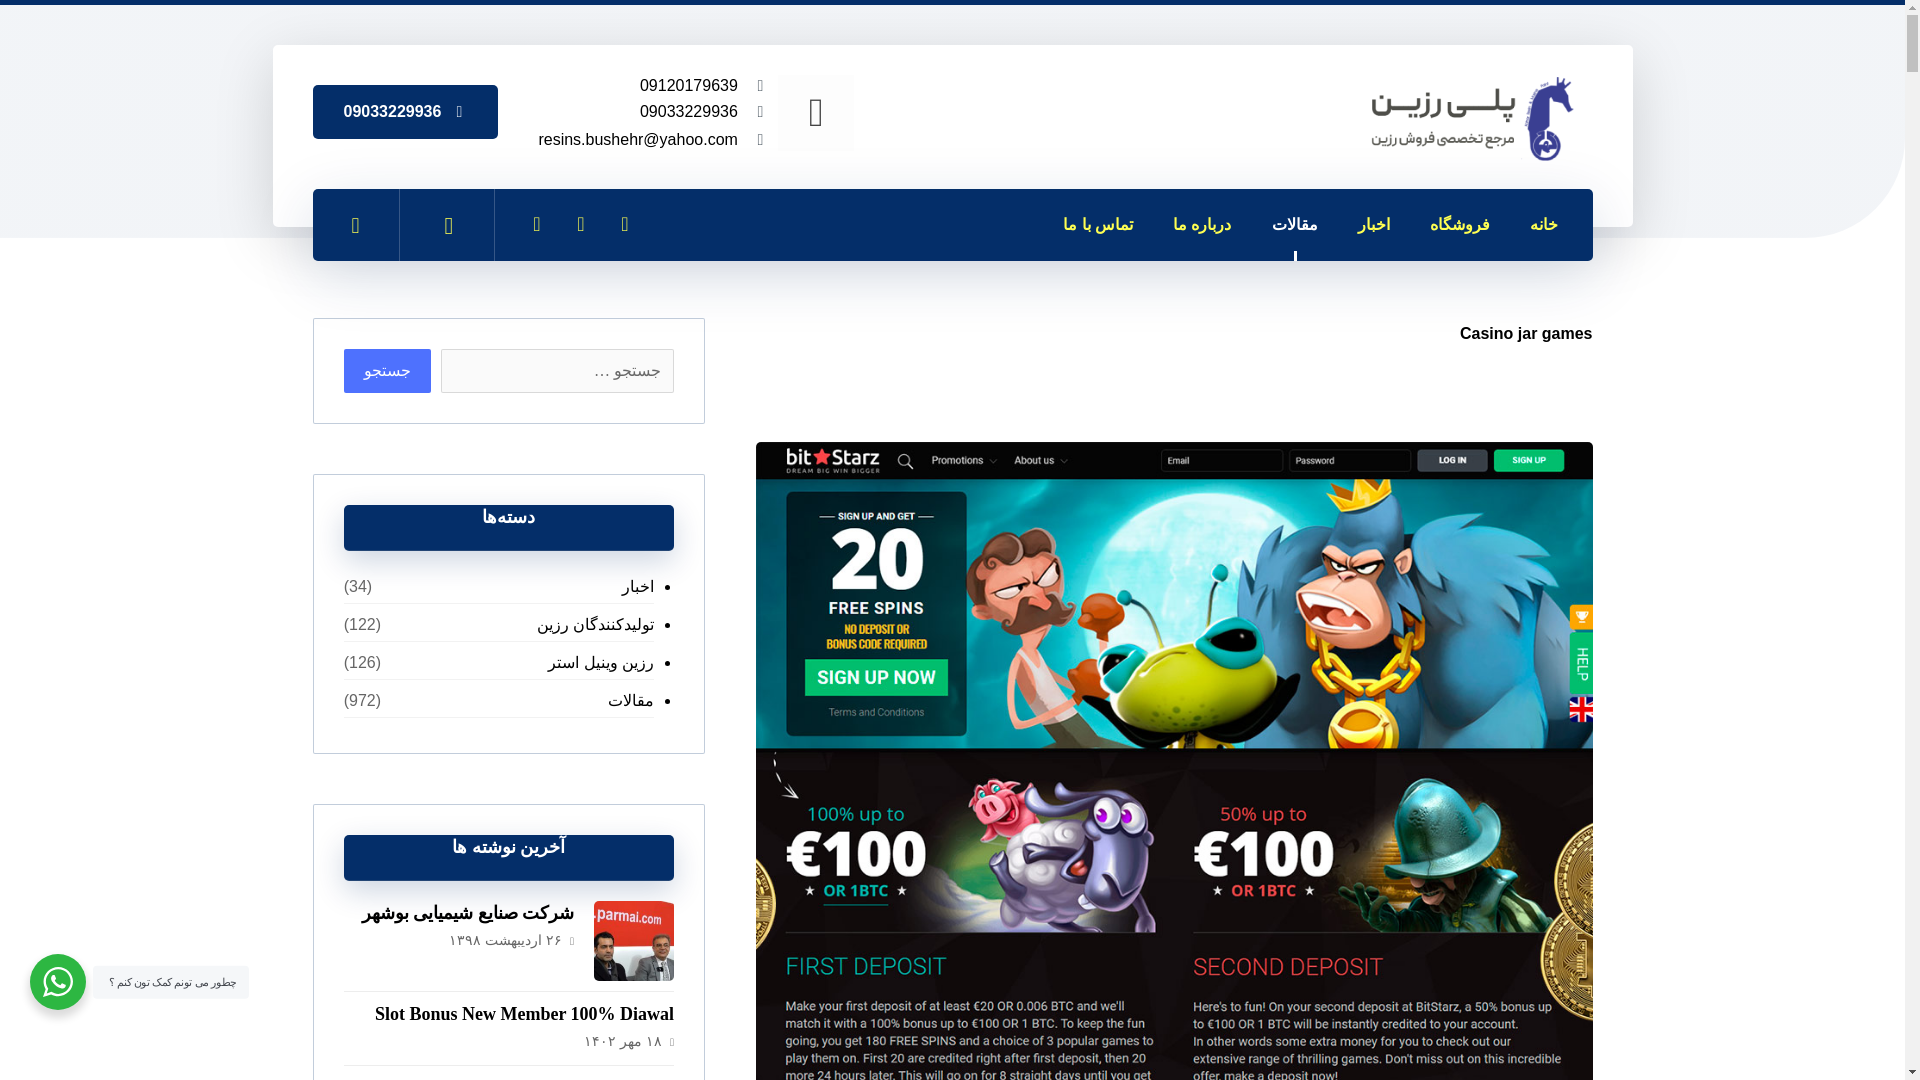 Image resolution: width=1920 pixels, height=1080 pixels. What do you see at coordinates (1308, 214) in the screenshot?
I see `Casino jar games, quick hits fever slot machine online` at bounding box center [1308, 214].